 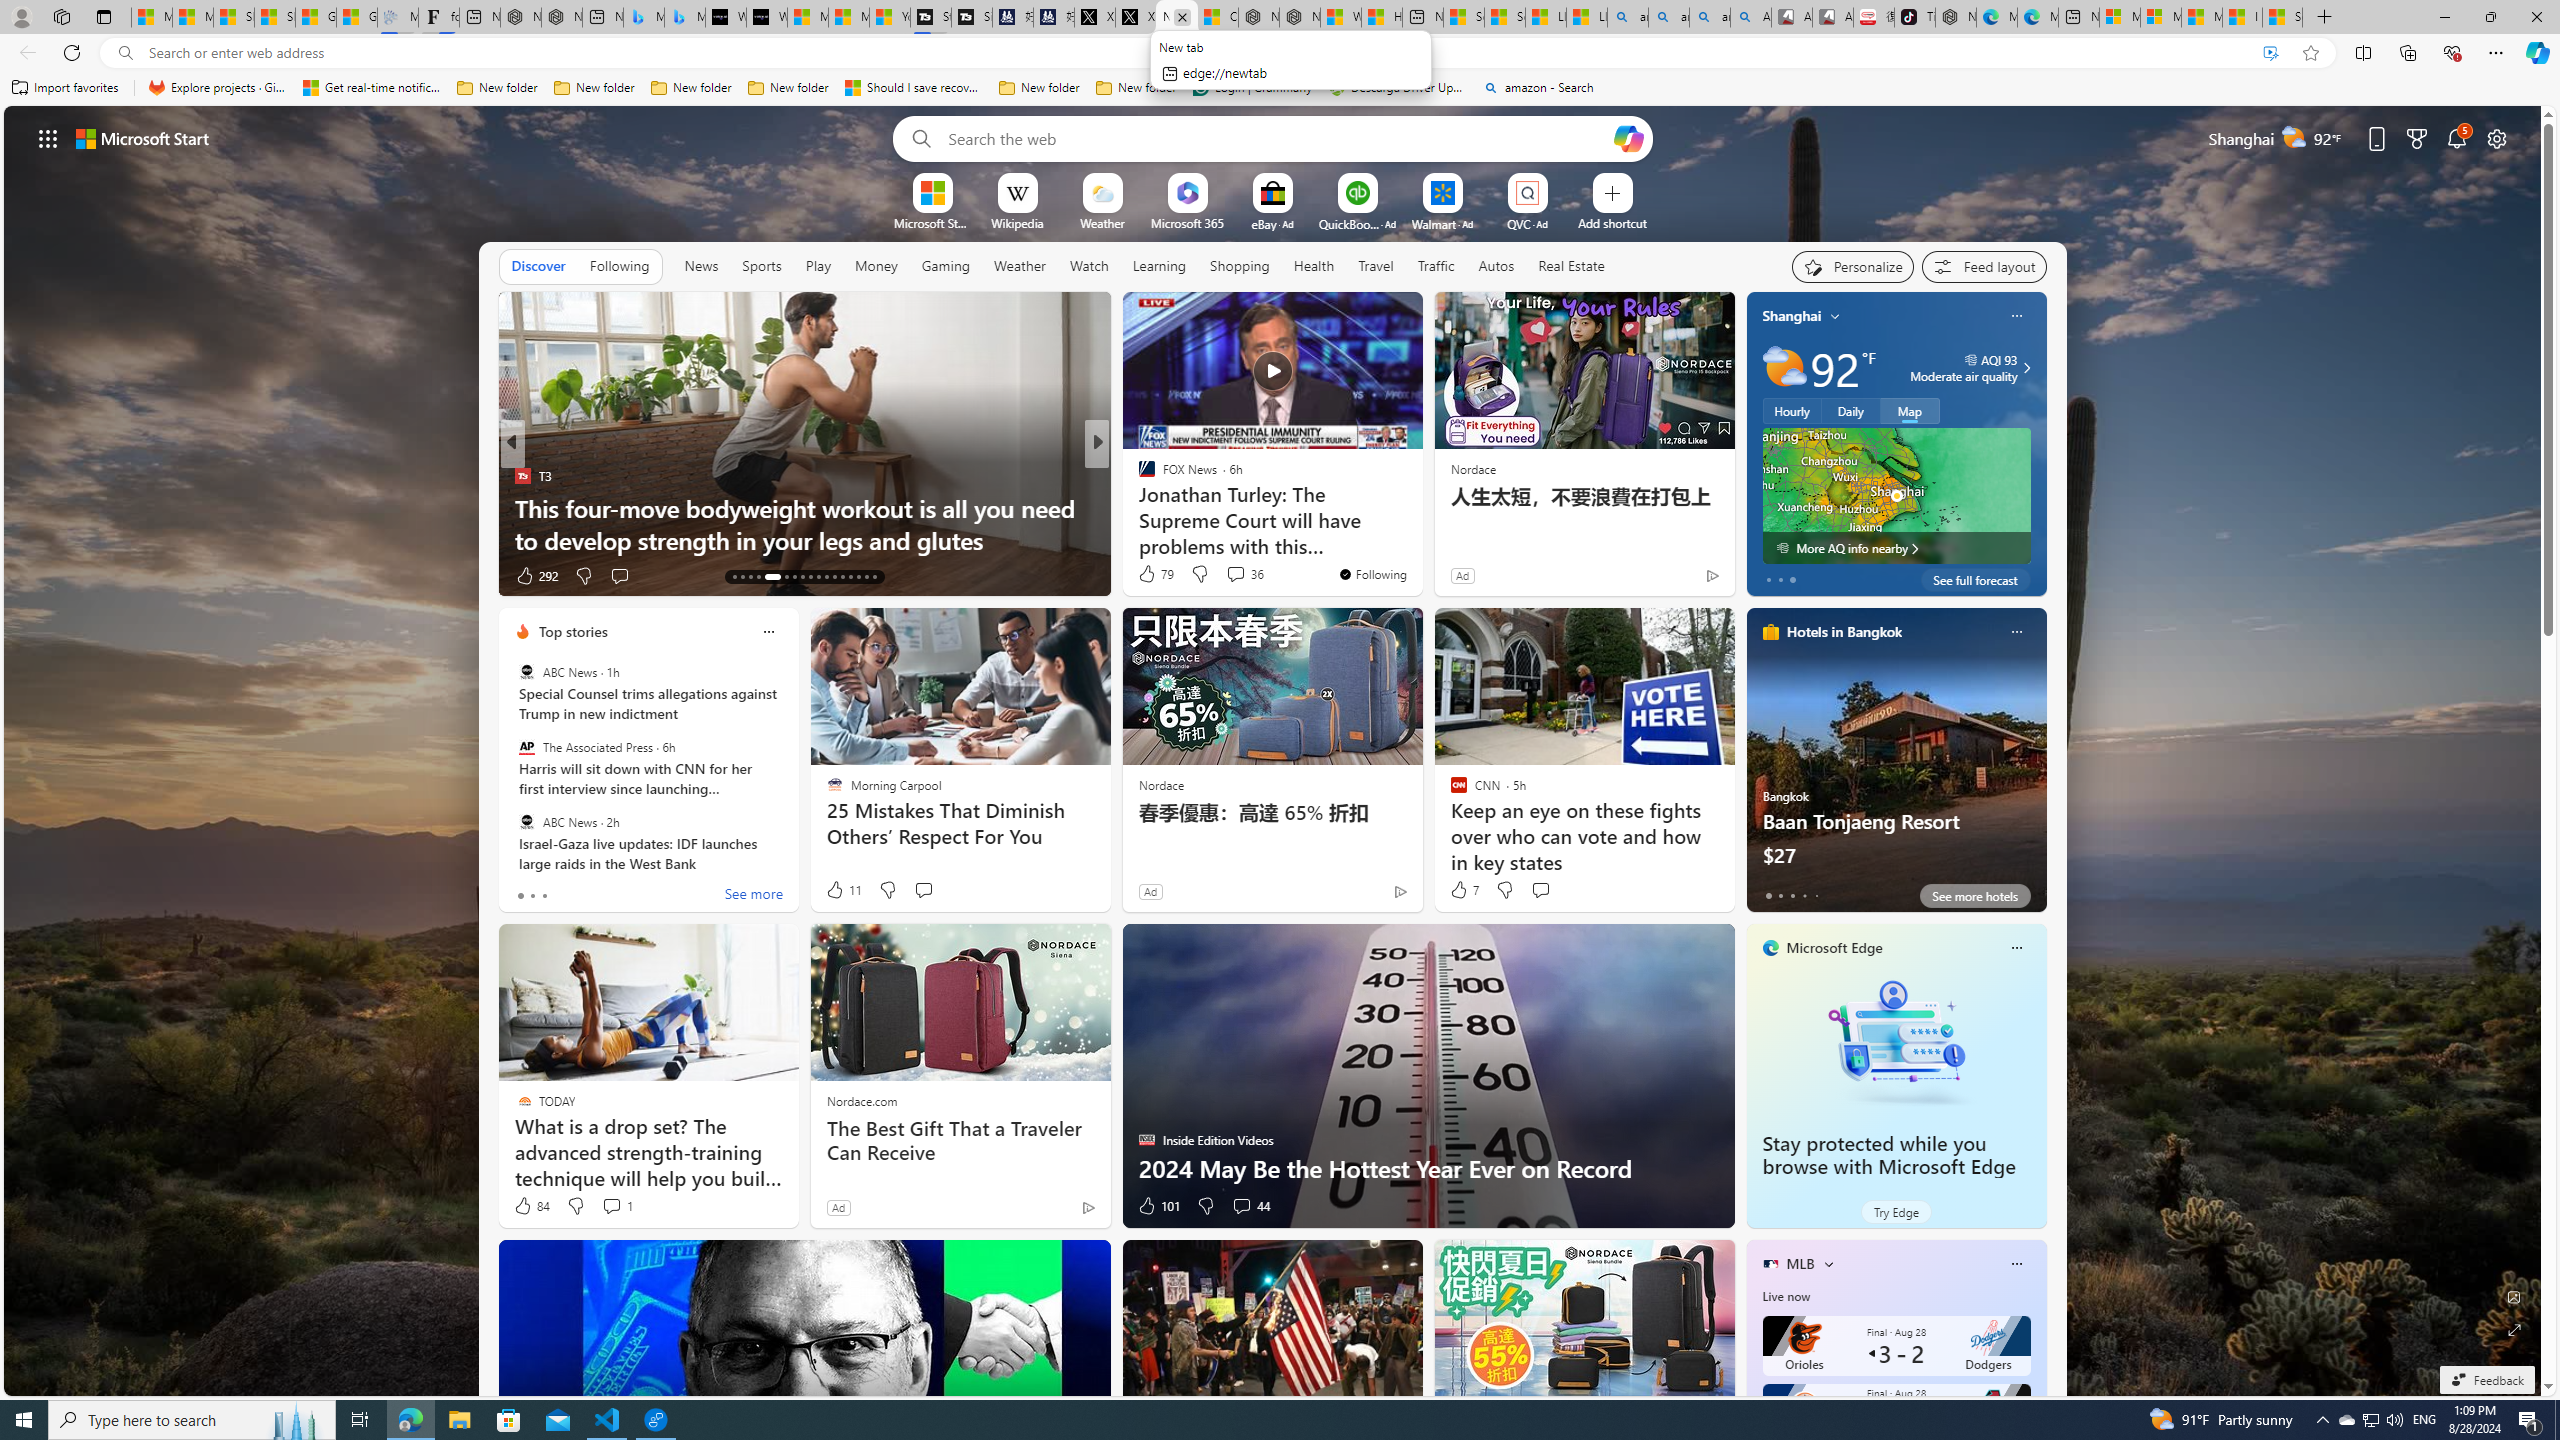 What do you see at coordinates (2024, 368) in the screenshot?
I see `Moderate air quality` at bounding box center [2024, 368].